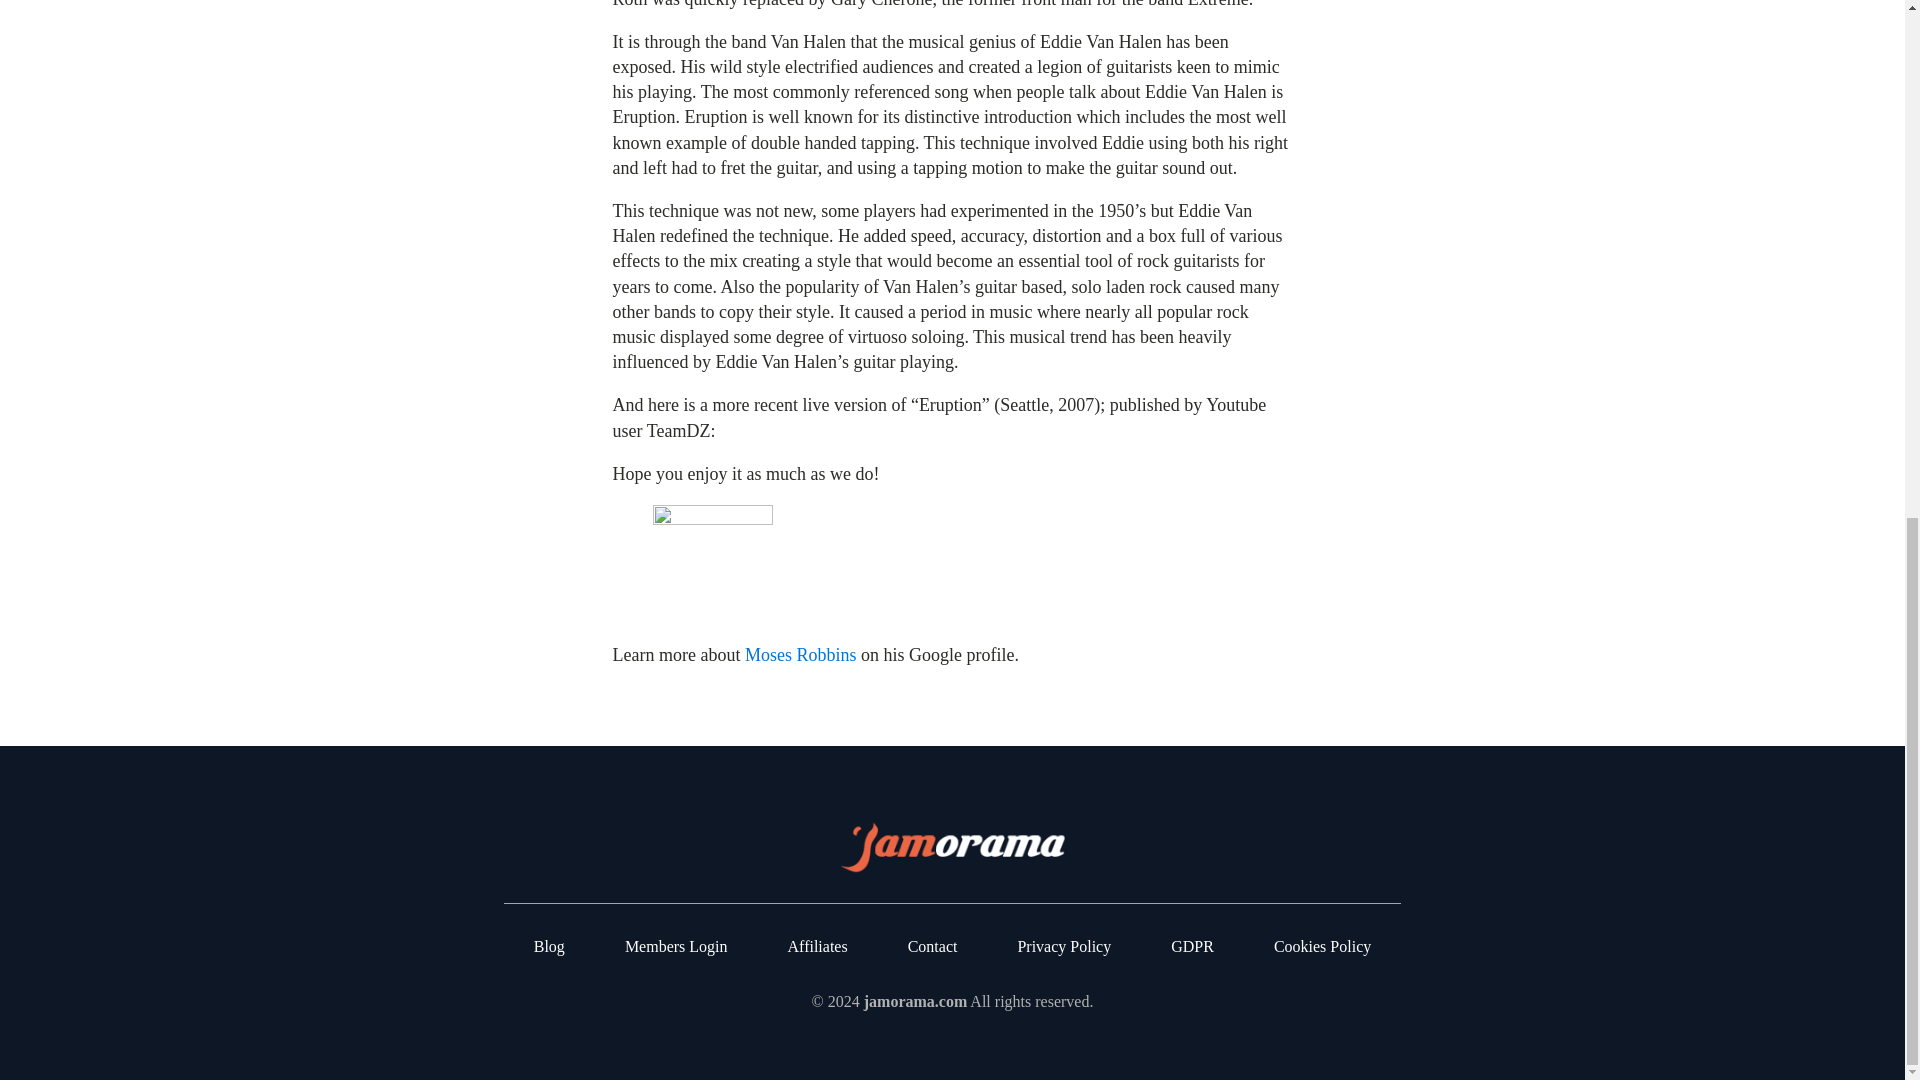  What do you see at coordinates (1192, 946) in the screenshot?
I see `GDPR` at bounding box center [1192, 946].